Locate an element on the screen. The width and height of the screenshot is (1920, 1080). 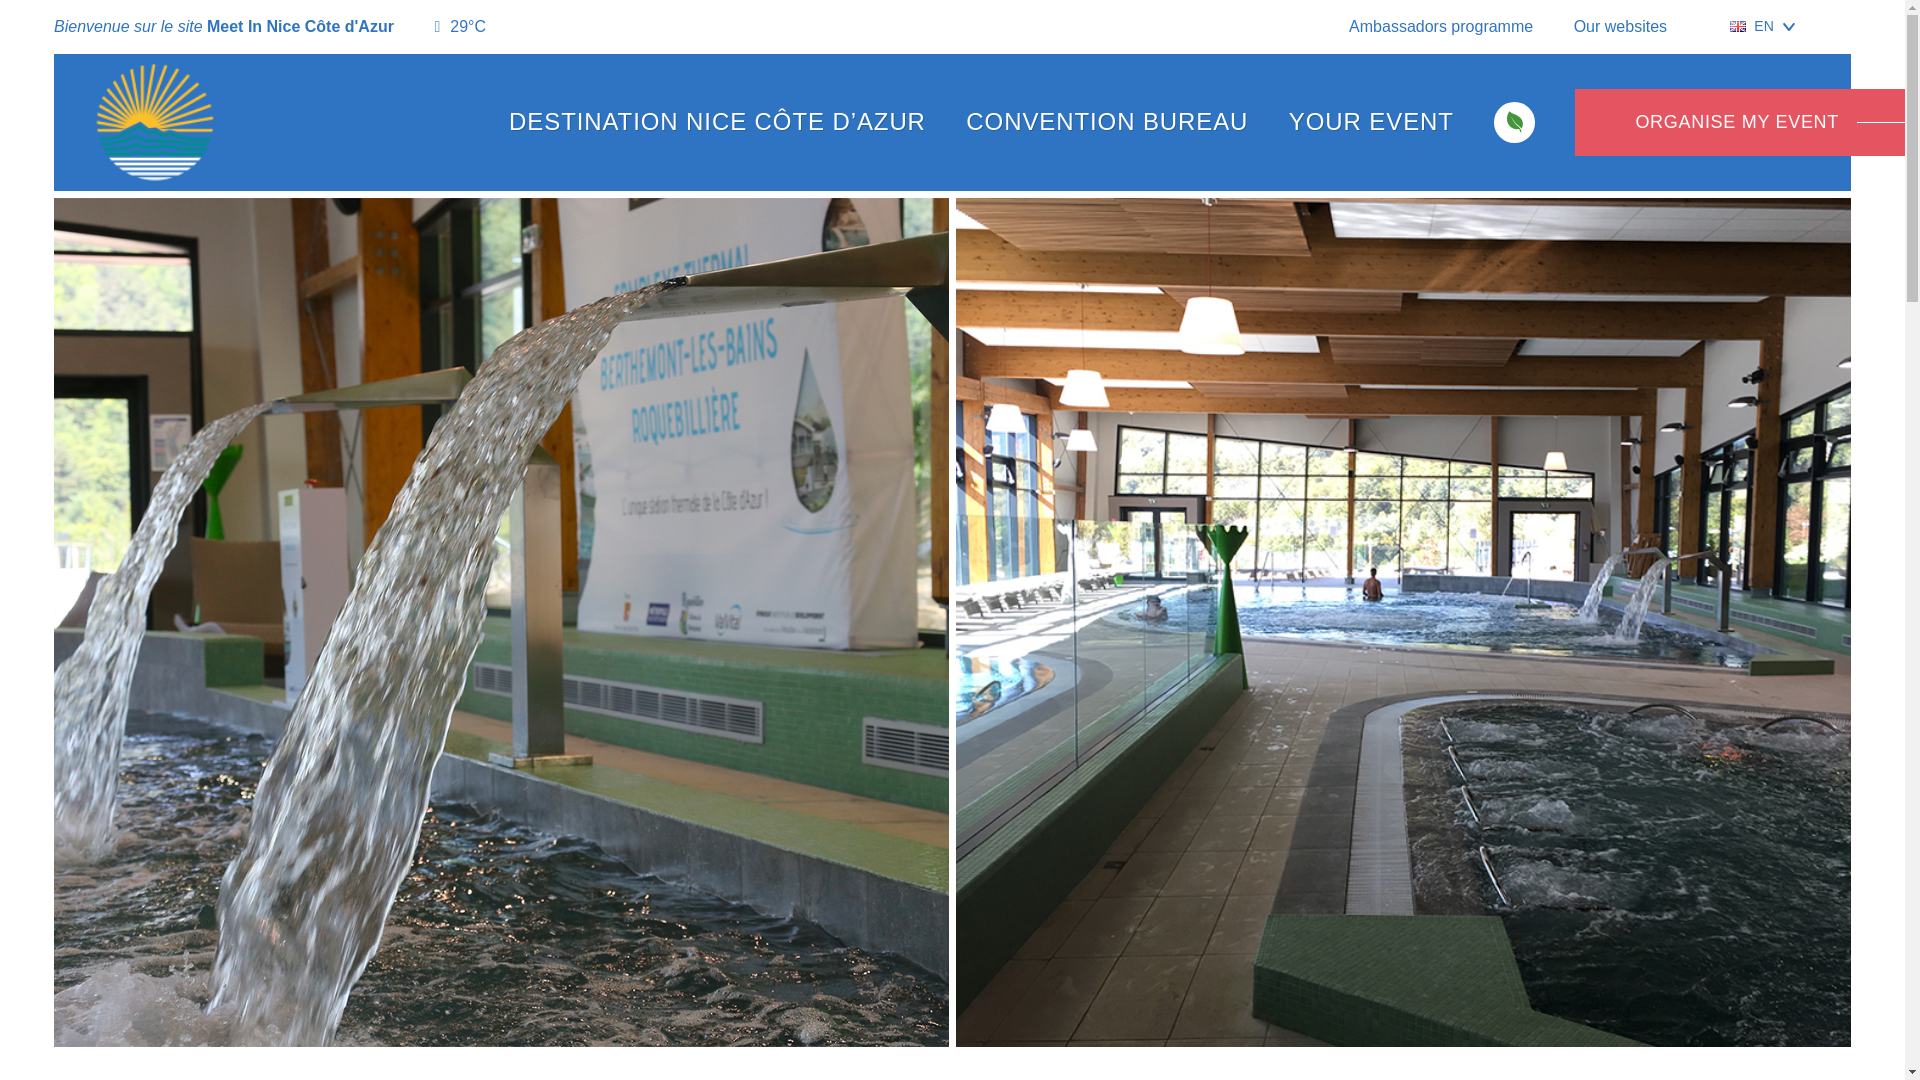
CONVENTION BUREAU is located at coordinates (1114, 122).